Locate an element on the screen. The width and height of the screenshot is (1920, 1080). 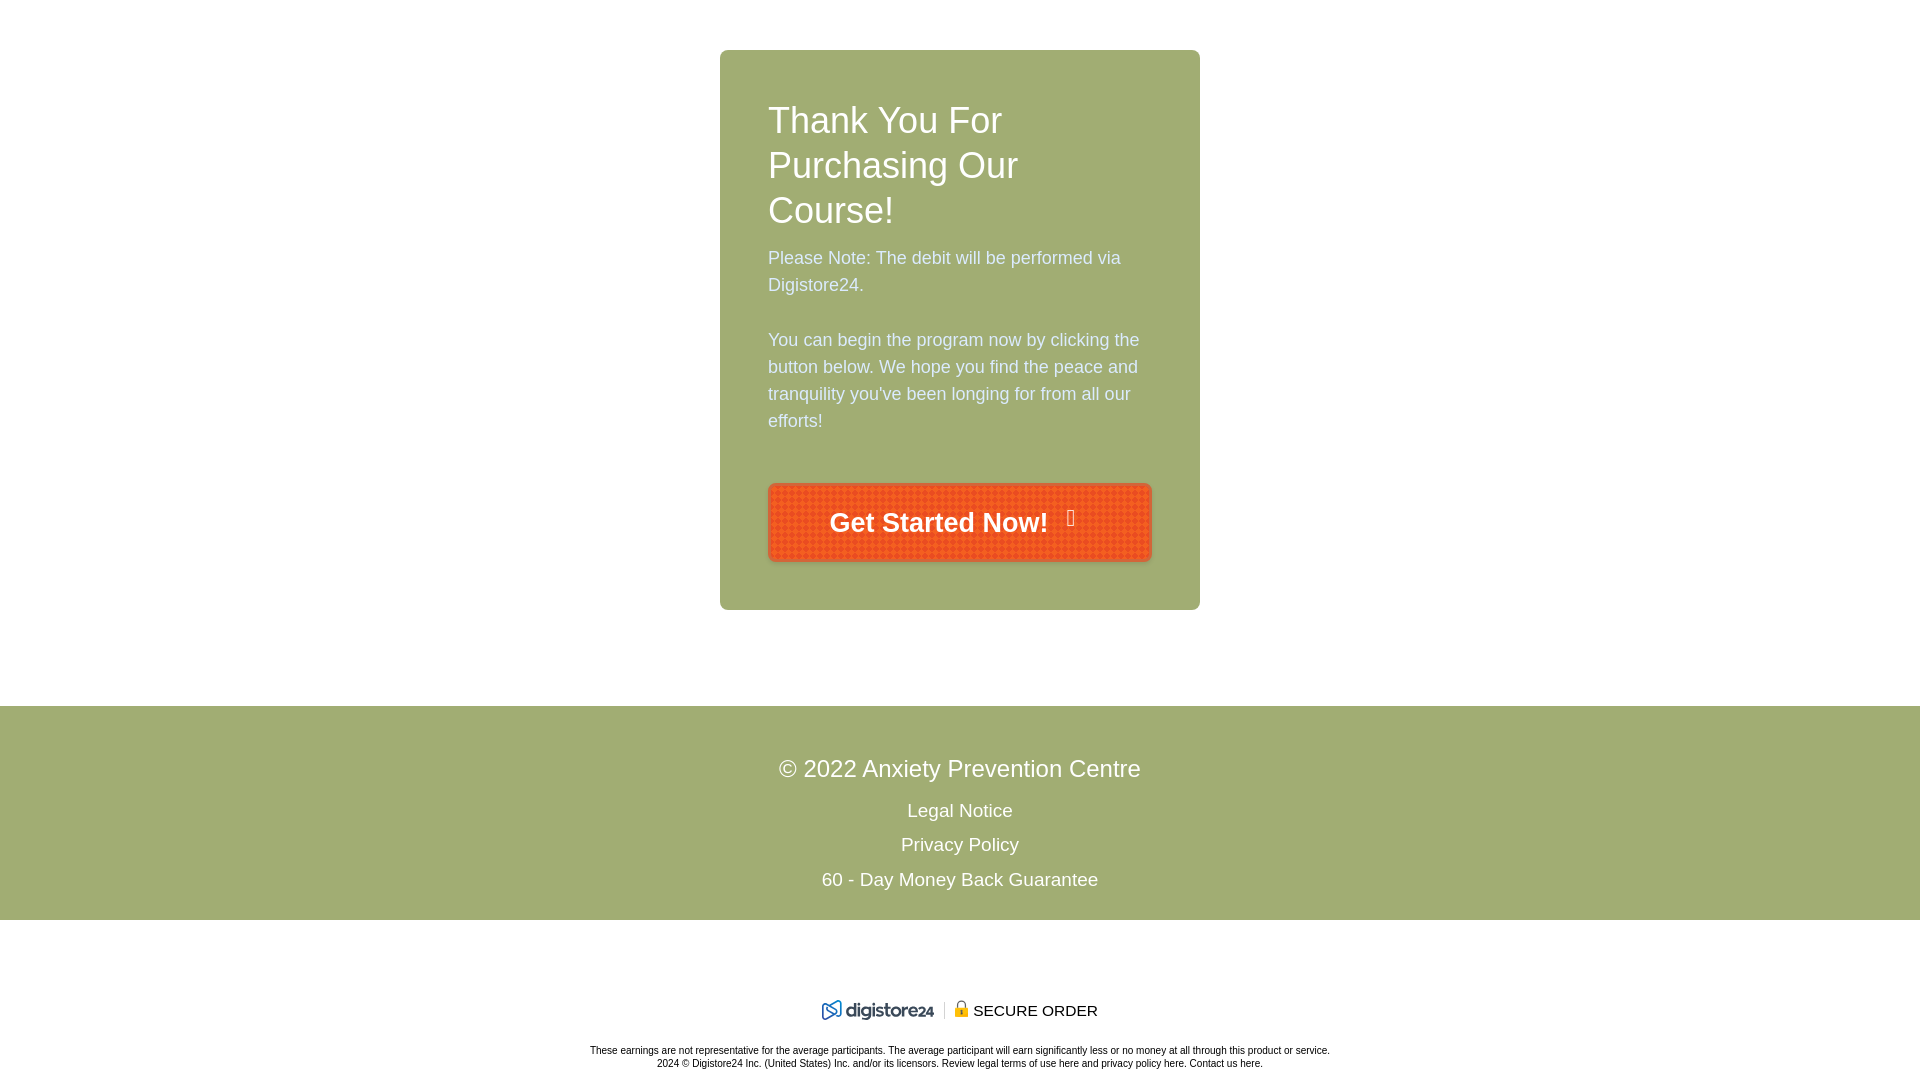
Legal Notice is located at coordinates (960, 808).